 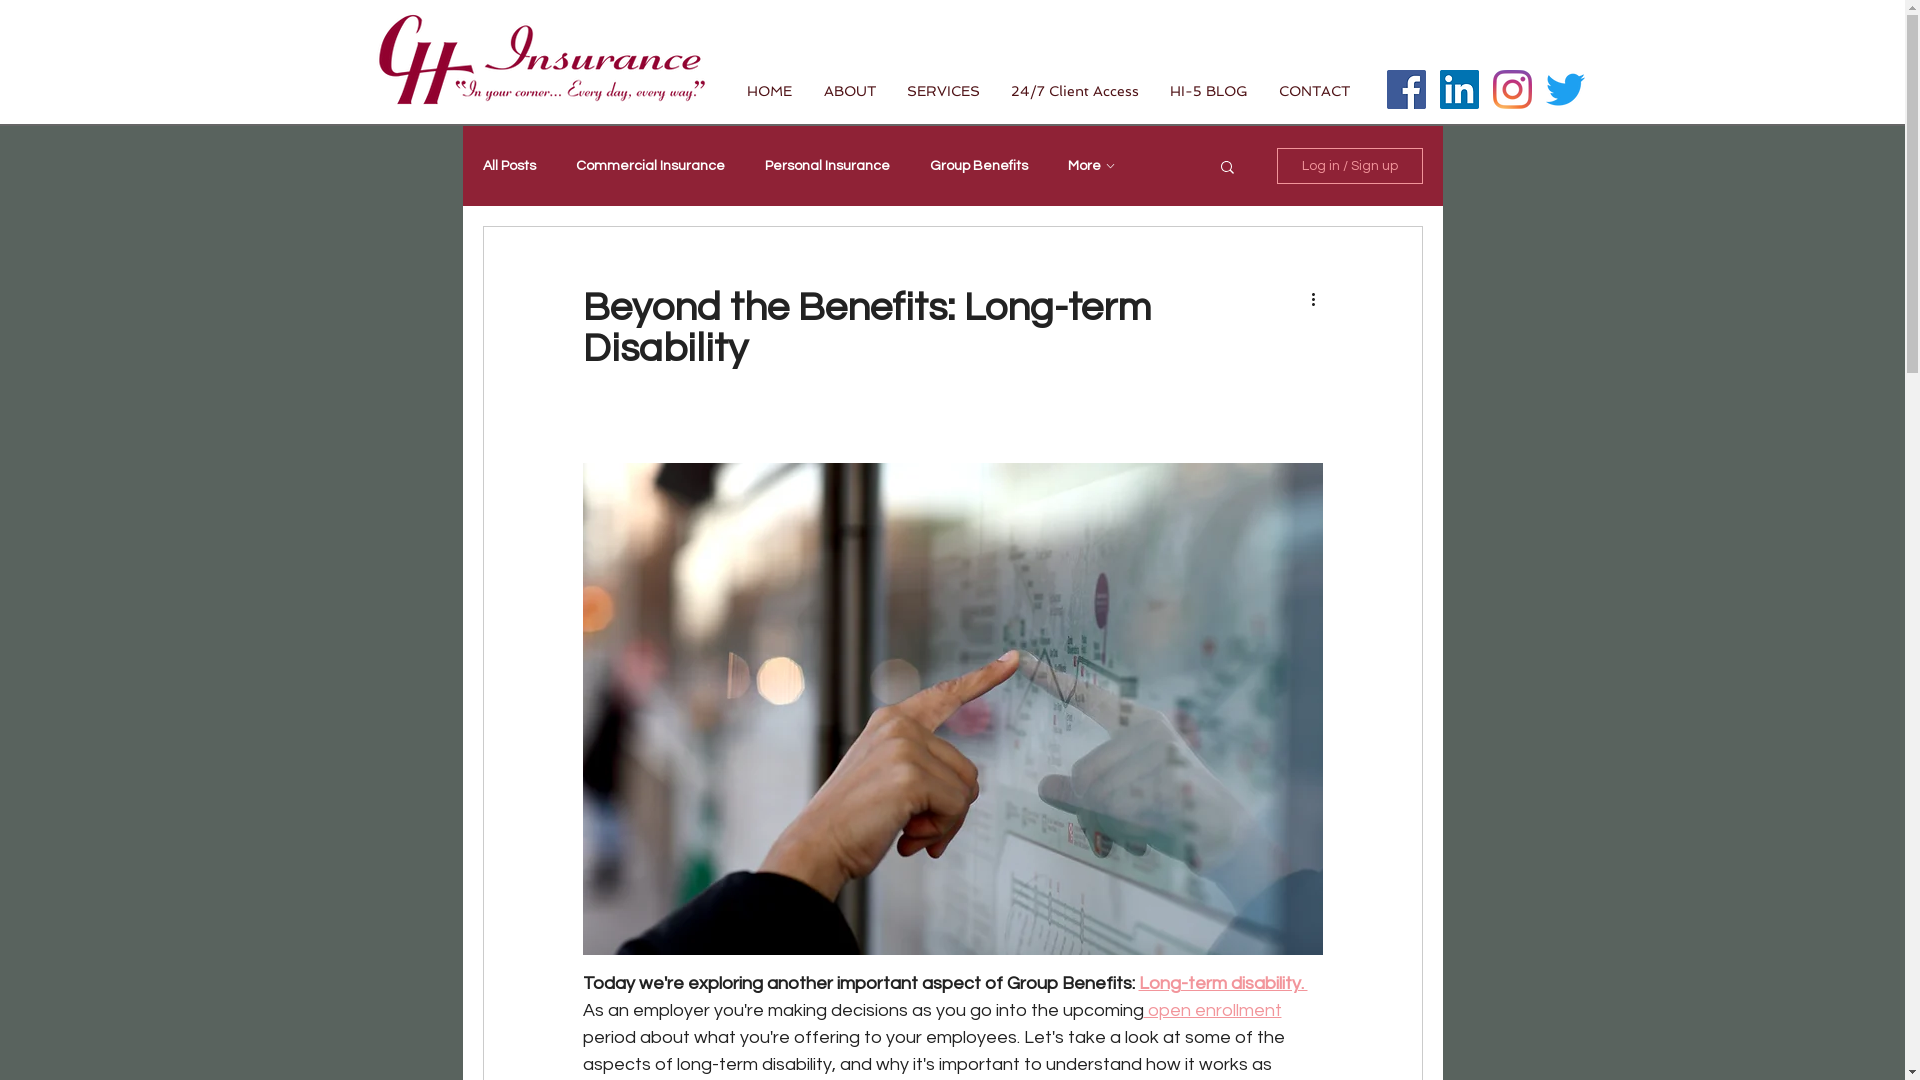 I want to click on SERVICES, so click(x=944, y=91).